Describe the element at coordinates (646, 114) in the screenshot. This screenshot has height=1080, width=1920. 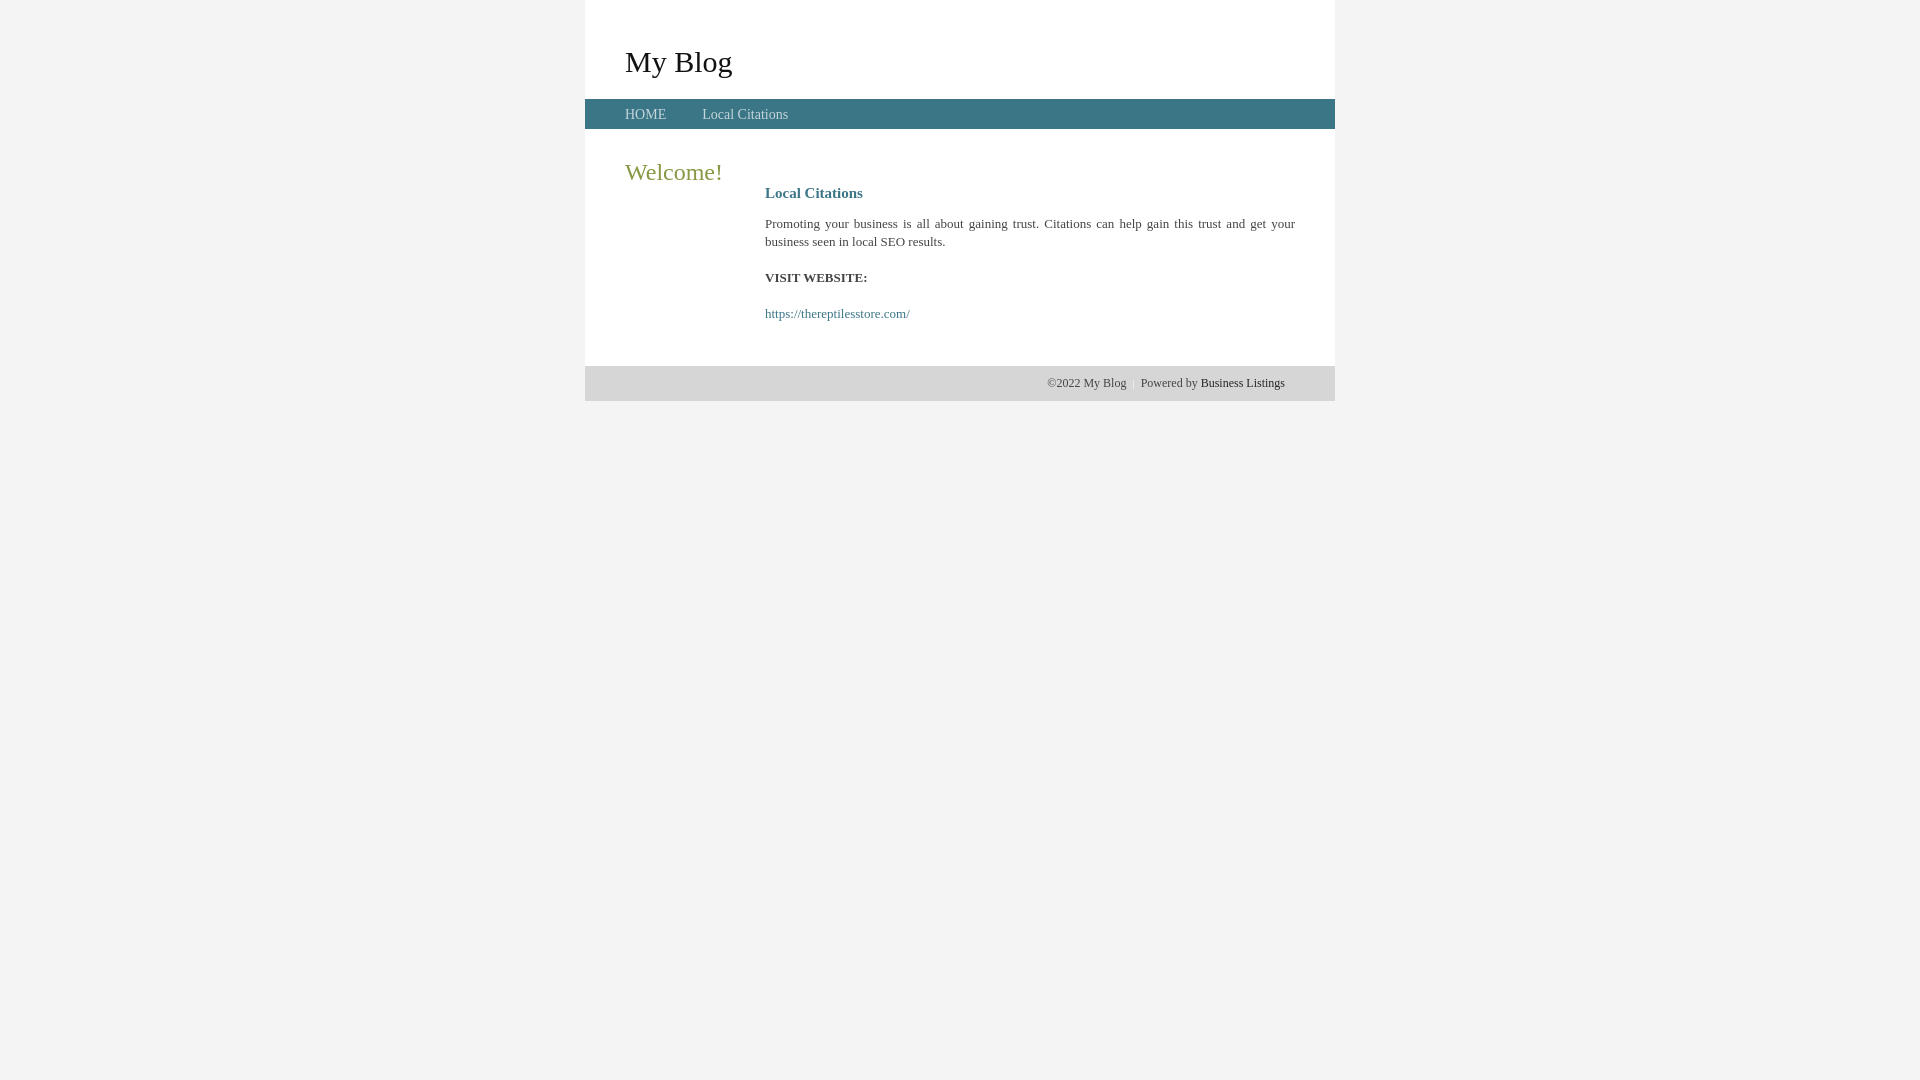
I see `HOME` at that location.